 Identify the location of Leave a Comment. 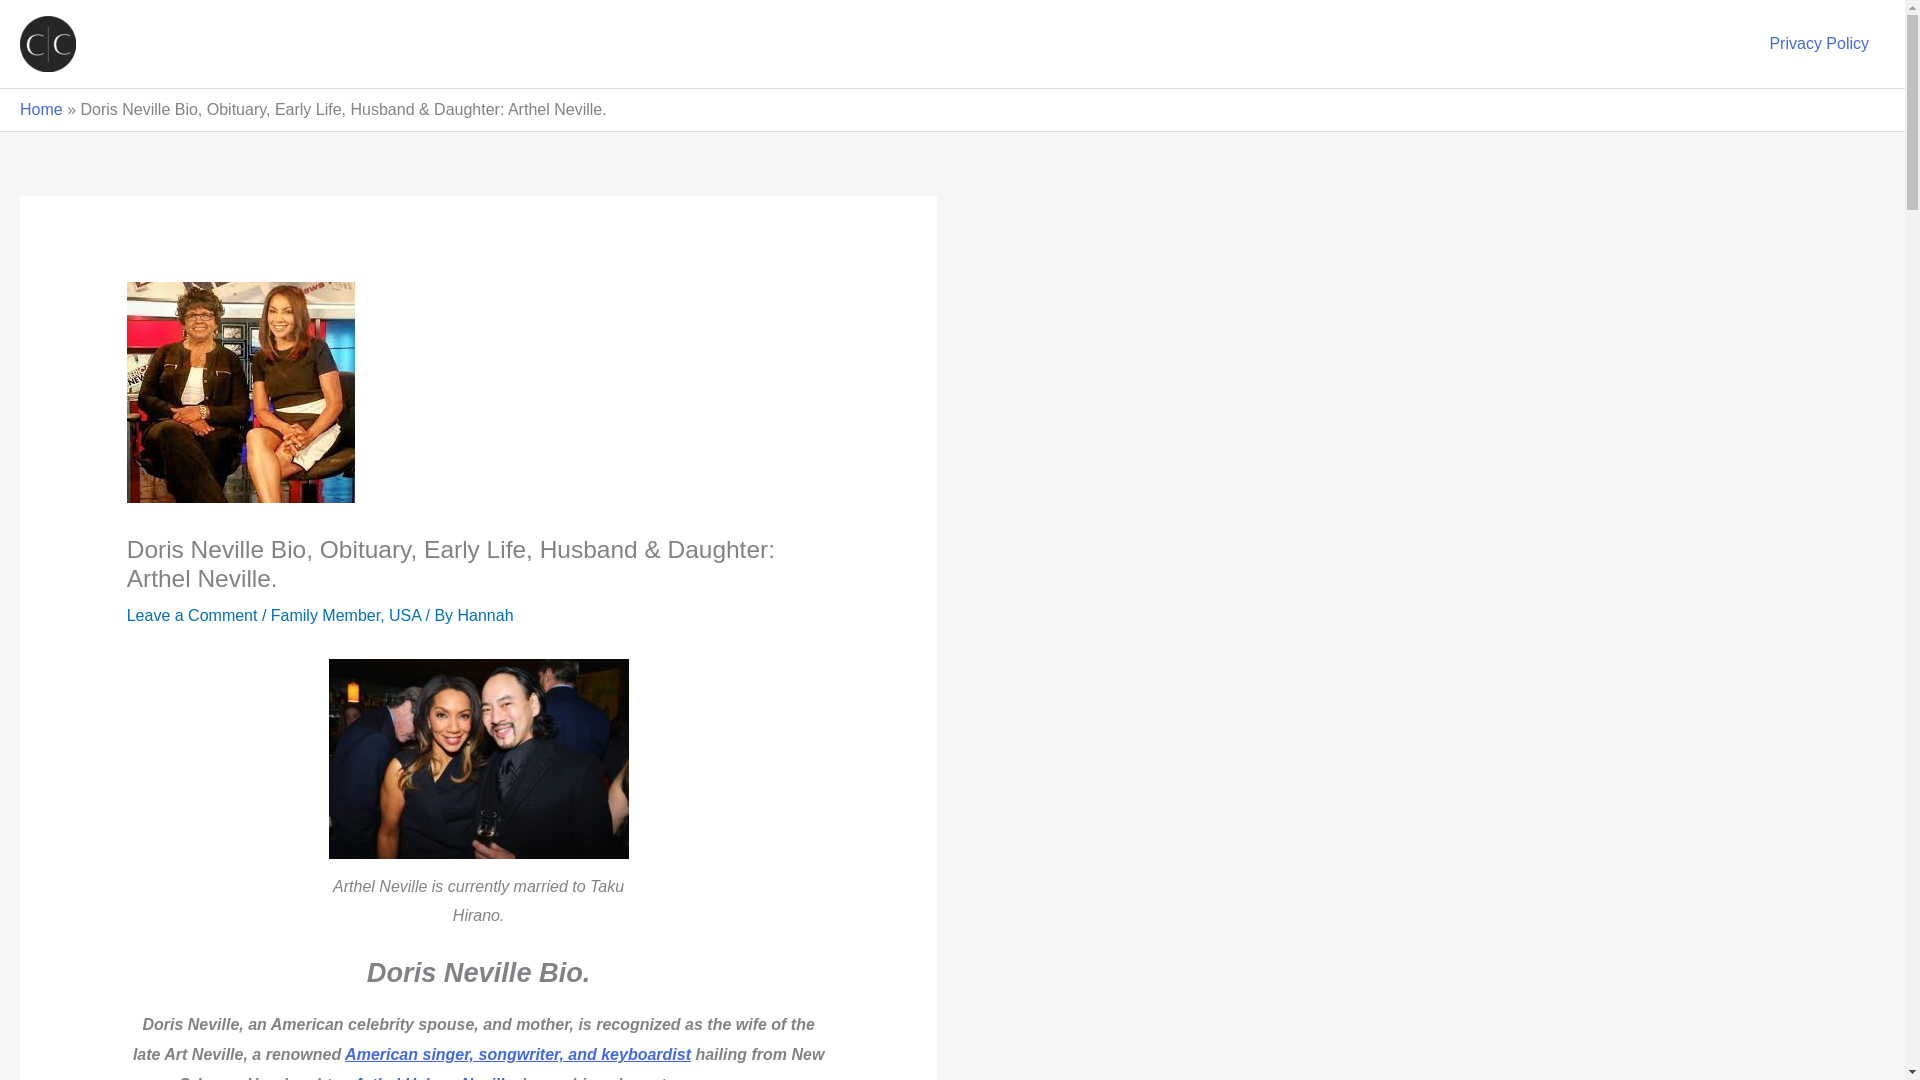
(192, 615).